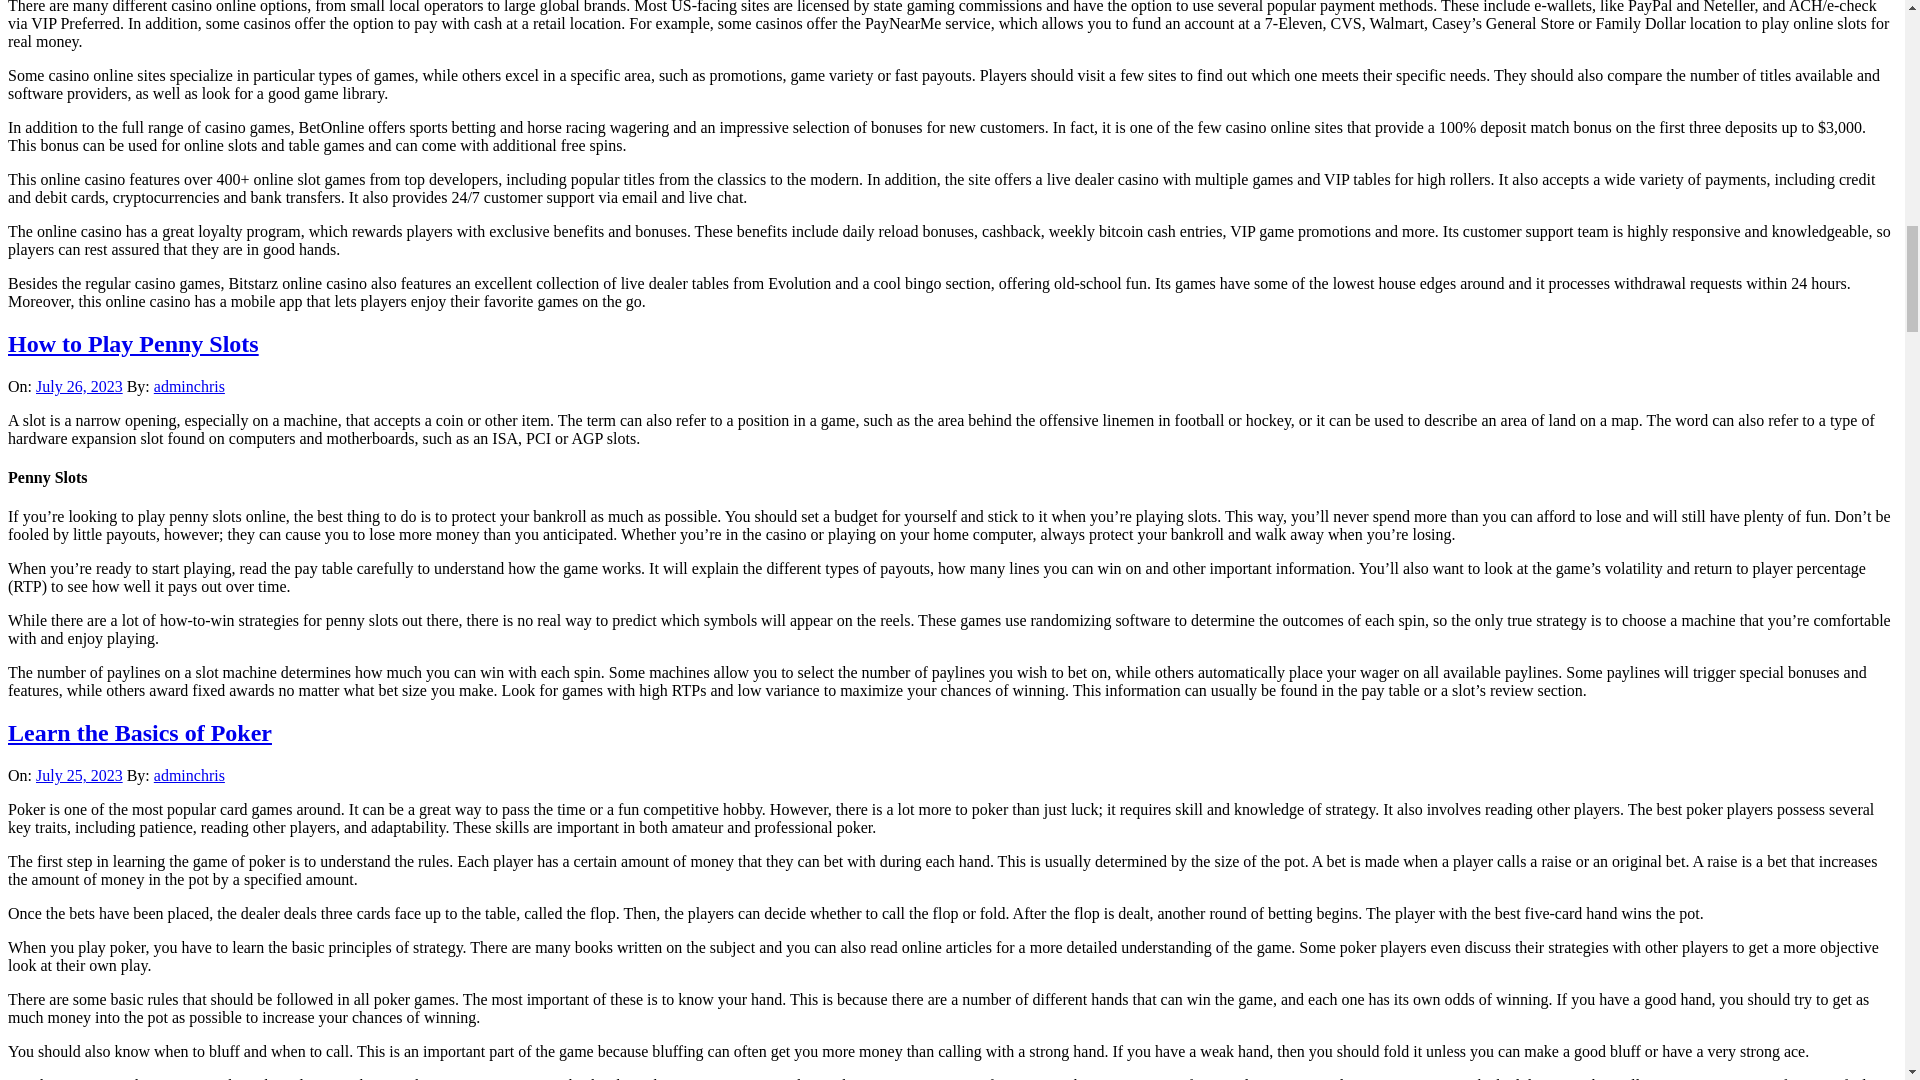 The height and width of the screenshot is (1080, 1920). What do you see at coordinates (133, 344) in the screenshot?
I see `How to Play Penny Slots` at bounding box center [133, 344].